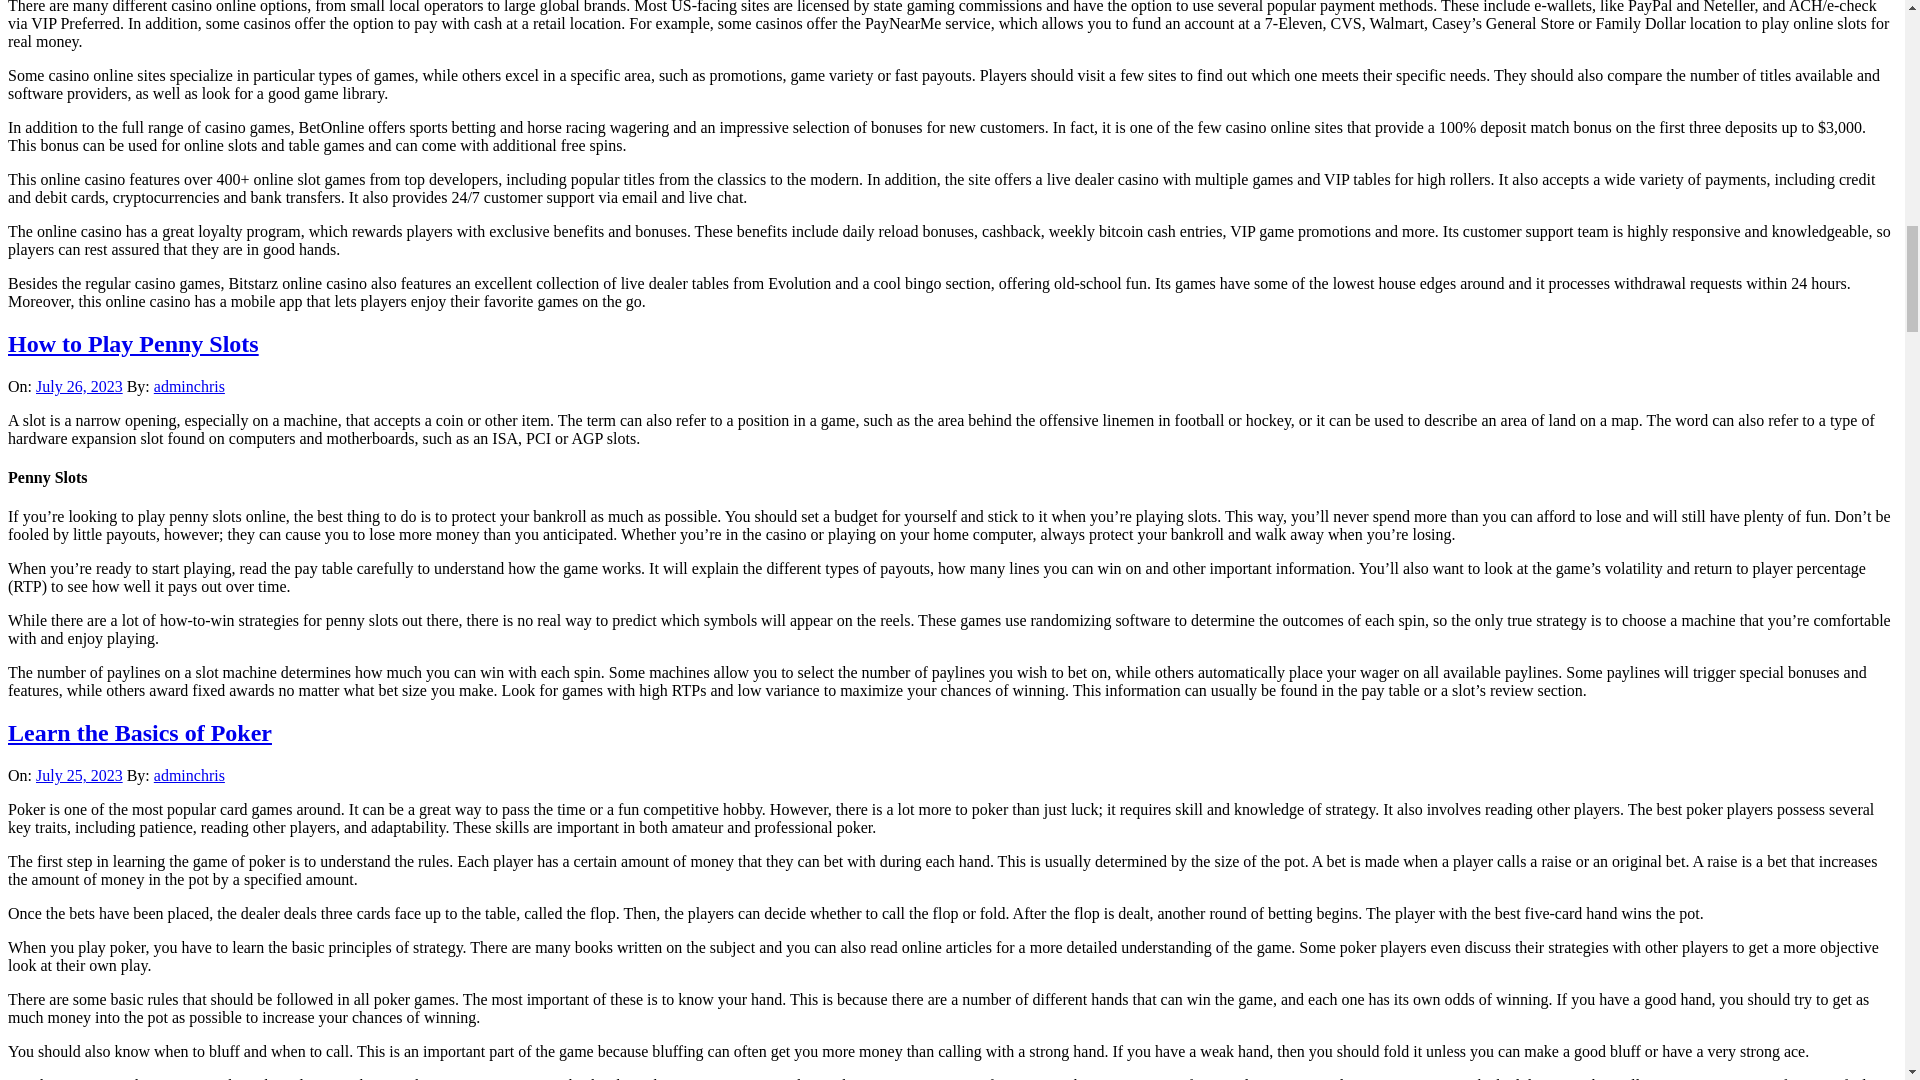 The height and width of the screenshot is (1080, 1920). What do you see at coordinates (133, 344) in the screenshot?
I see `How to Play Penny Slots` at bounding box center [133, 344].